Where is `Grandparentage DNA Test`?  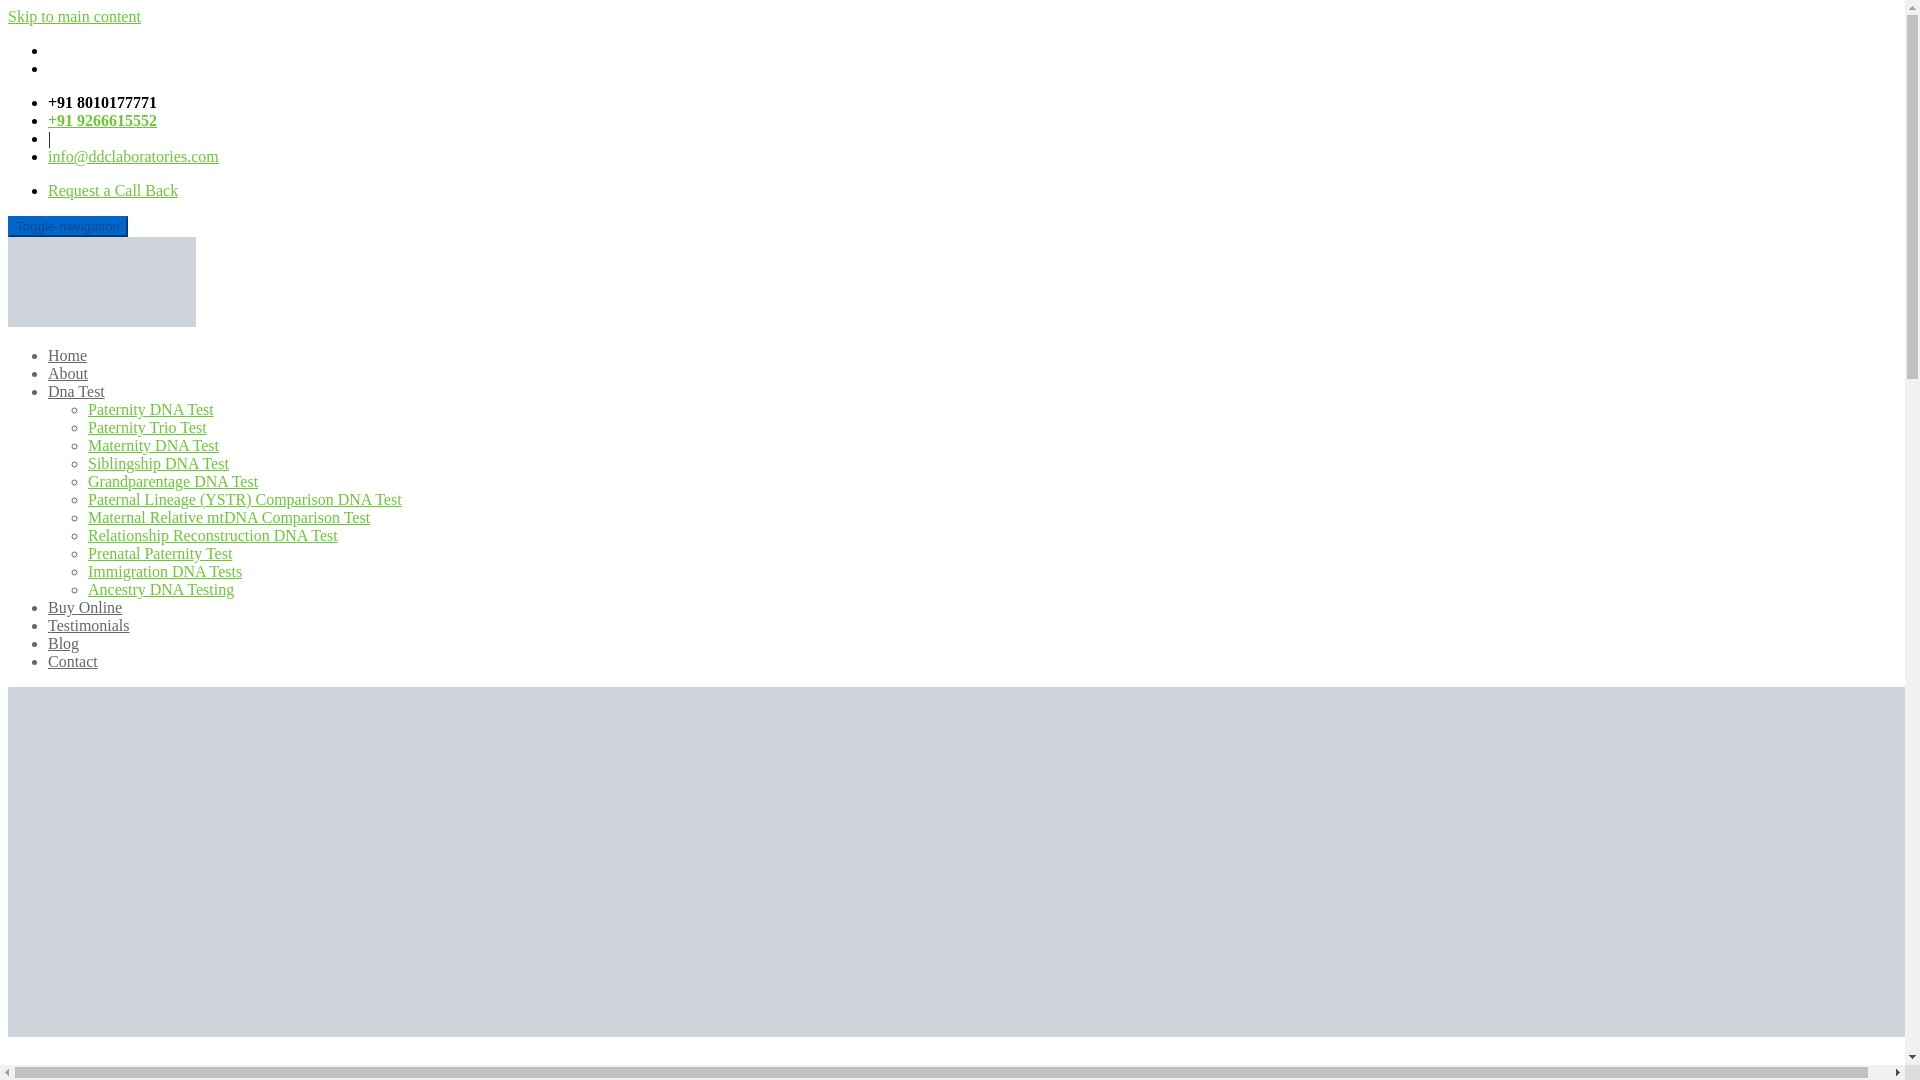
Grandparentage DNA Test is located at coordinates (172, 482).